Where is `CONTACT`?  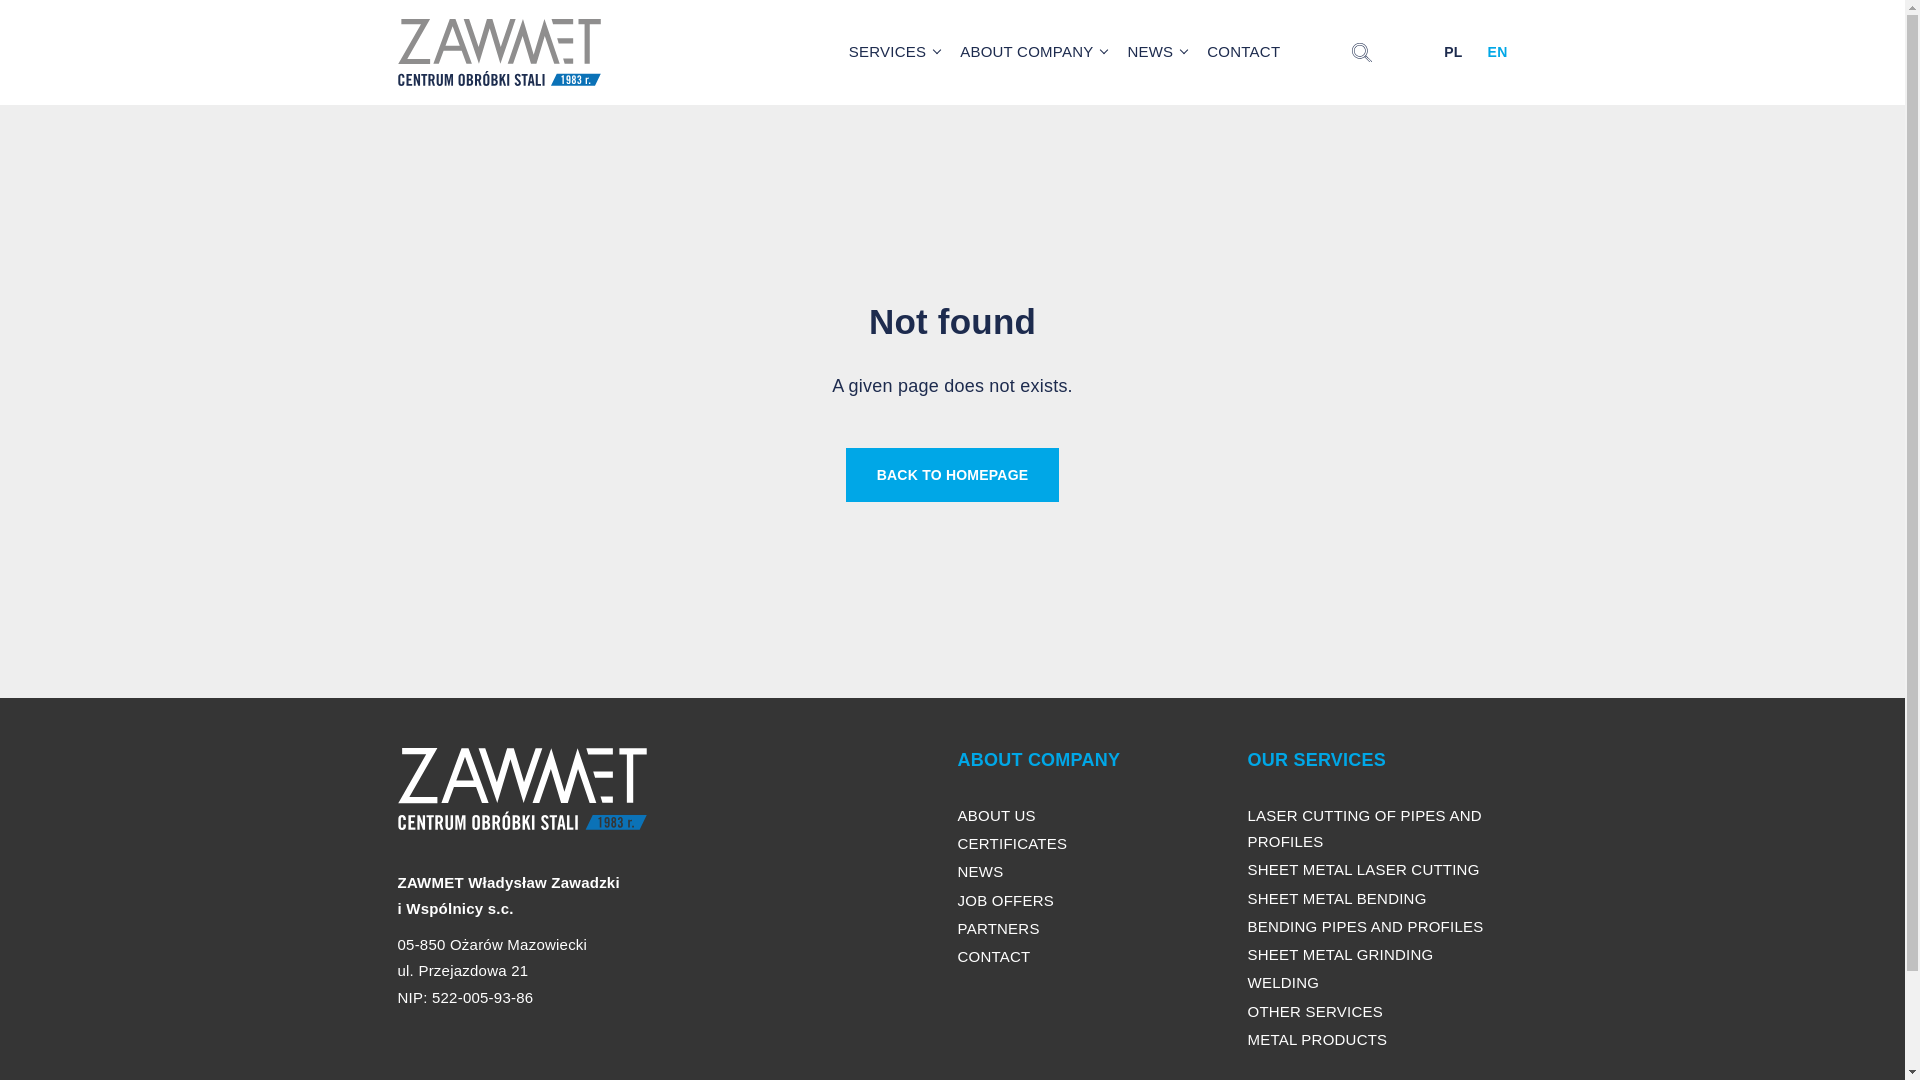
CONTACT is located at coordinates (1244, 52).